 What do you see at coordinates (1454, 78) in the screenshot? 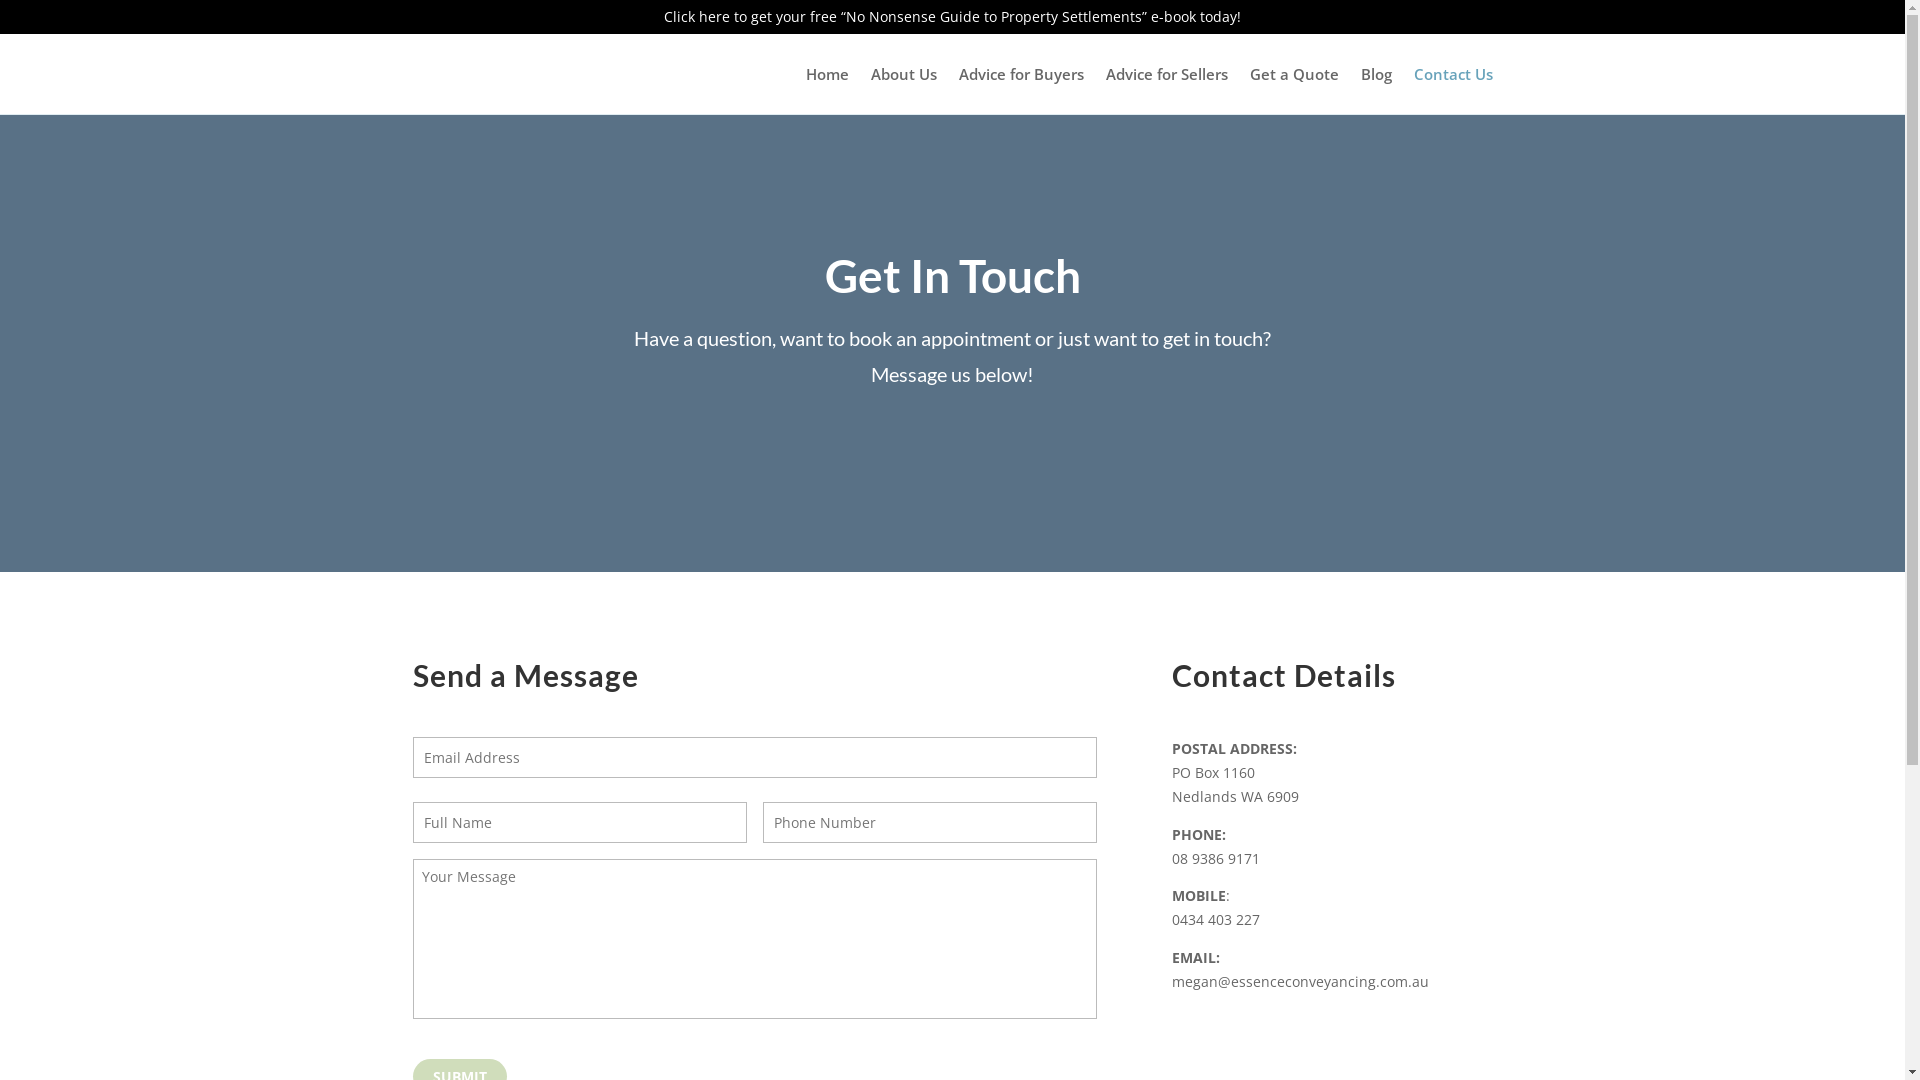
I see `Contact Us` at bounding box center [1454, 78].